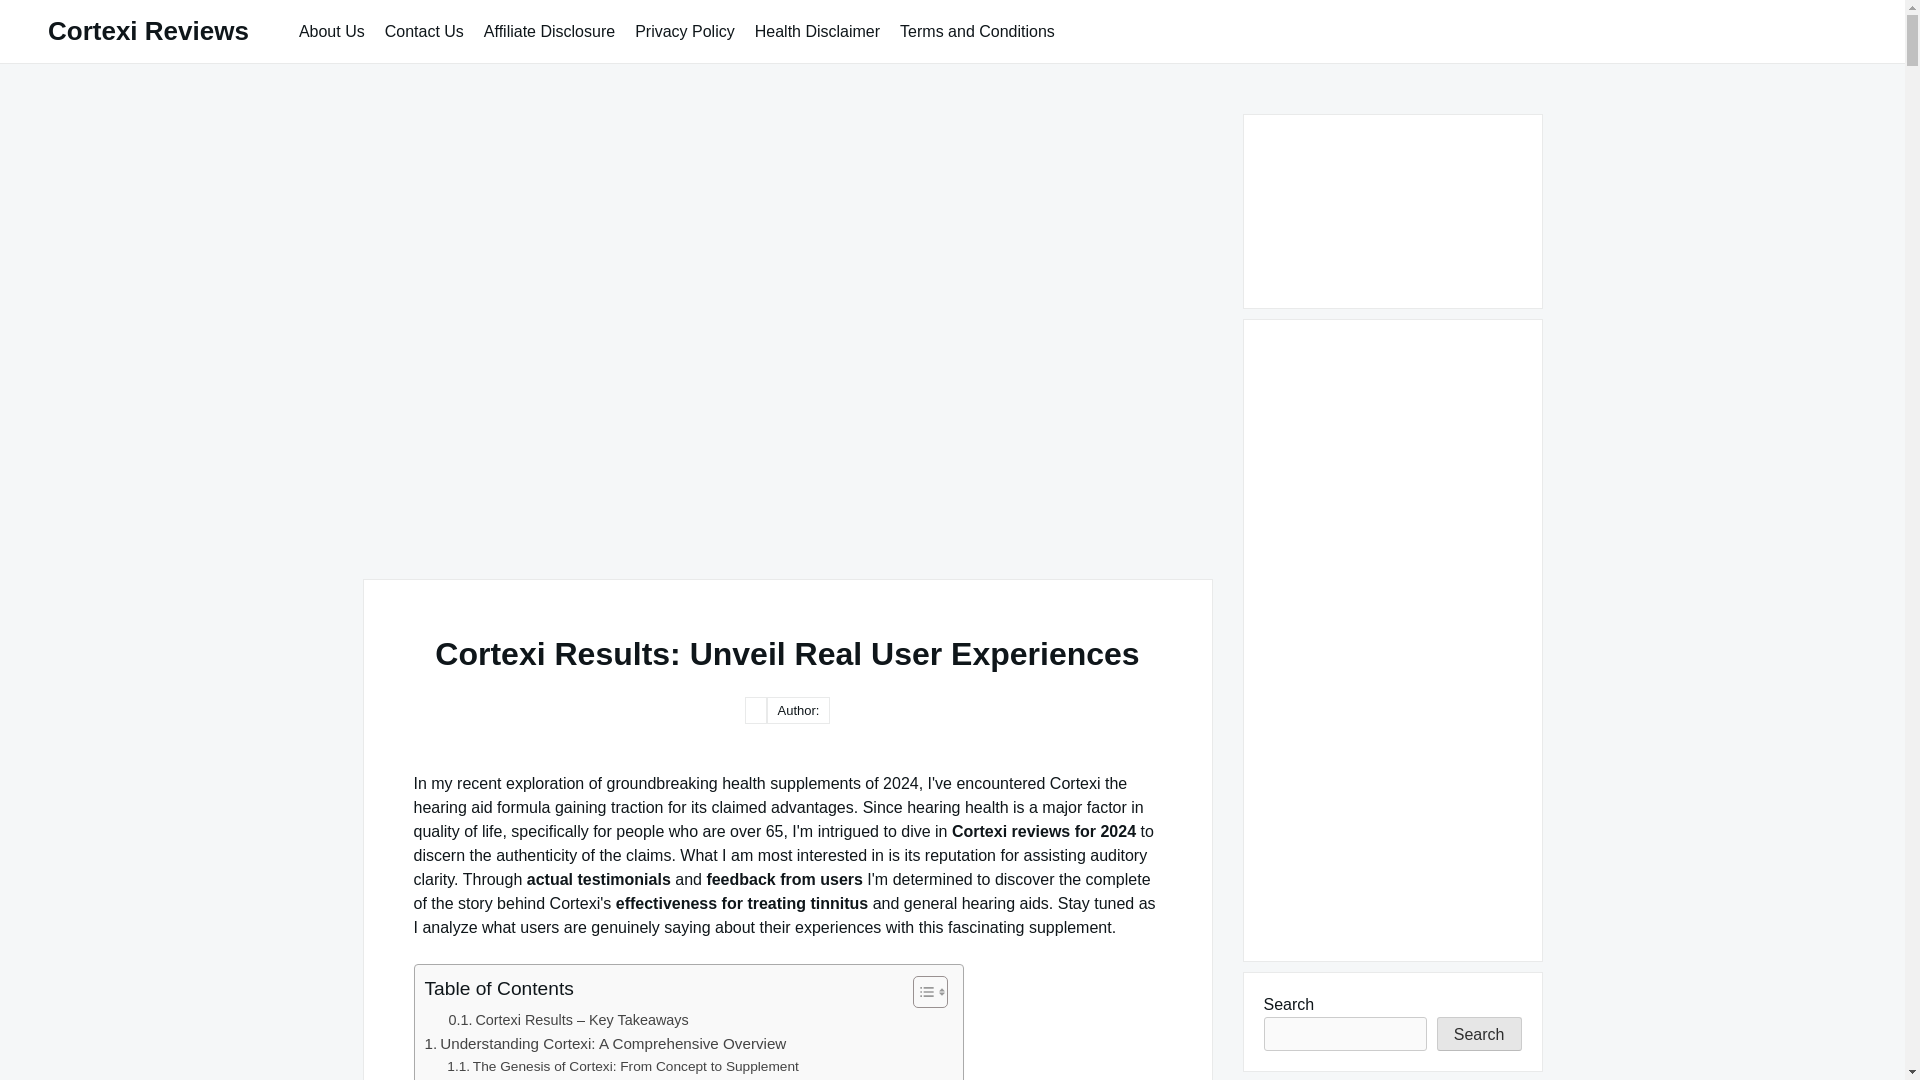 The image size is (1920, 1080). What do you see at coordinates (148, 31) in the screenshot?
I see `Cortexi Reviews` at bounding box center [148, 31].